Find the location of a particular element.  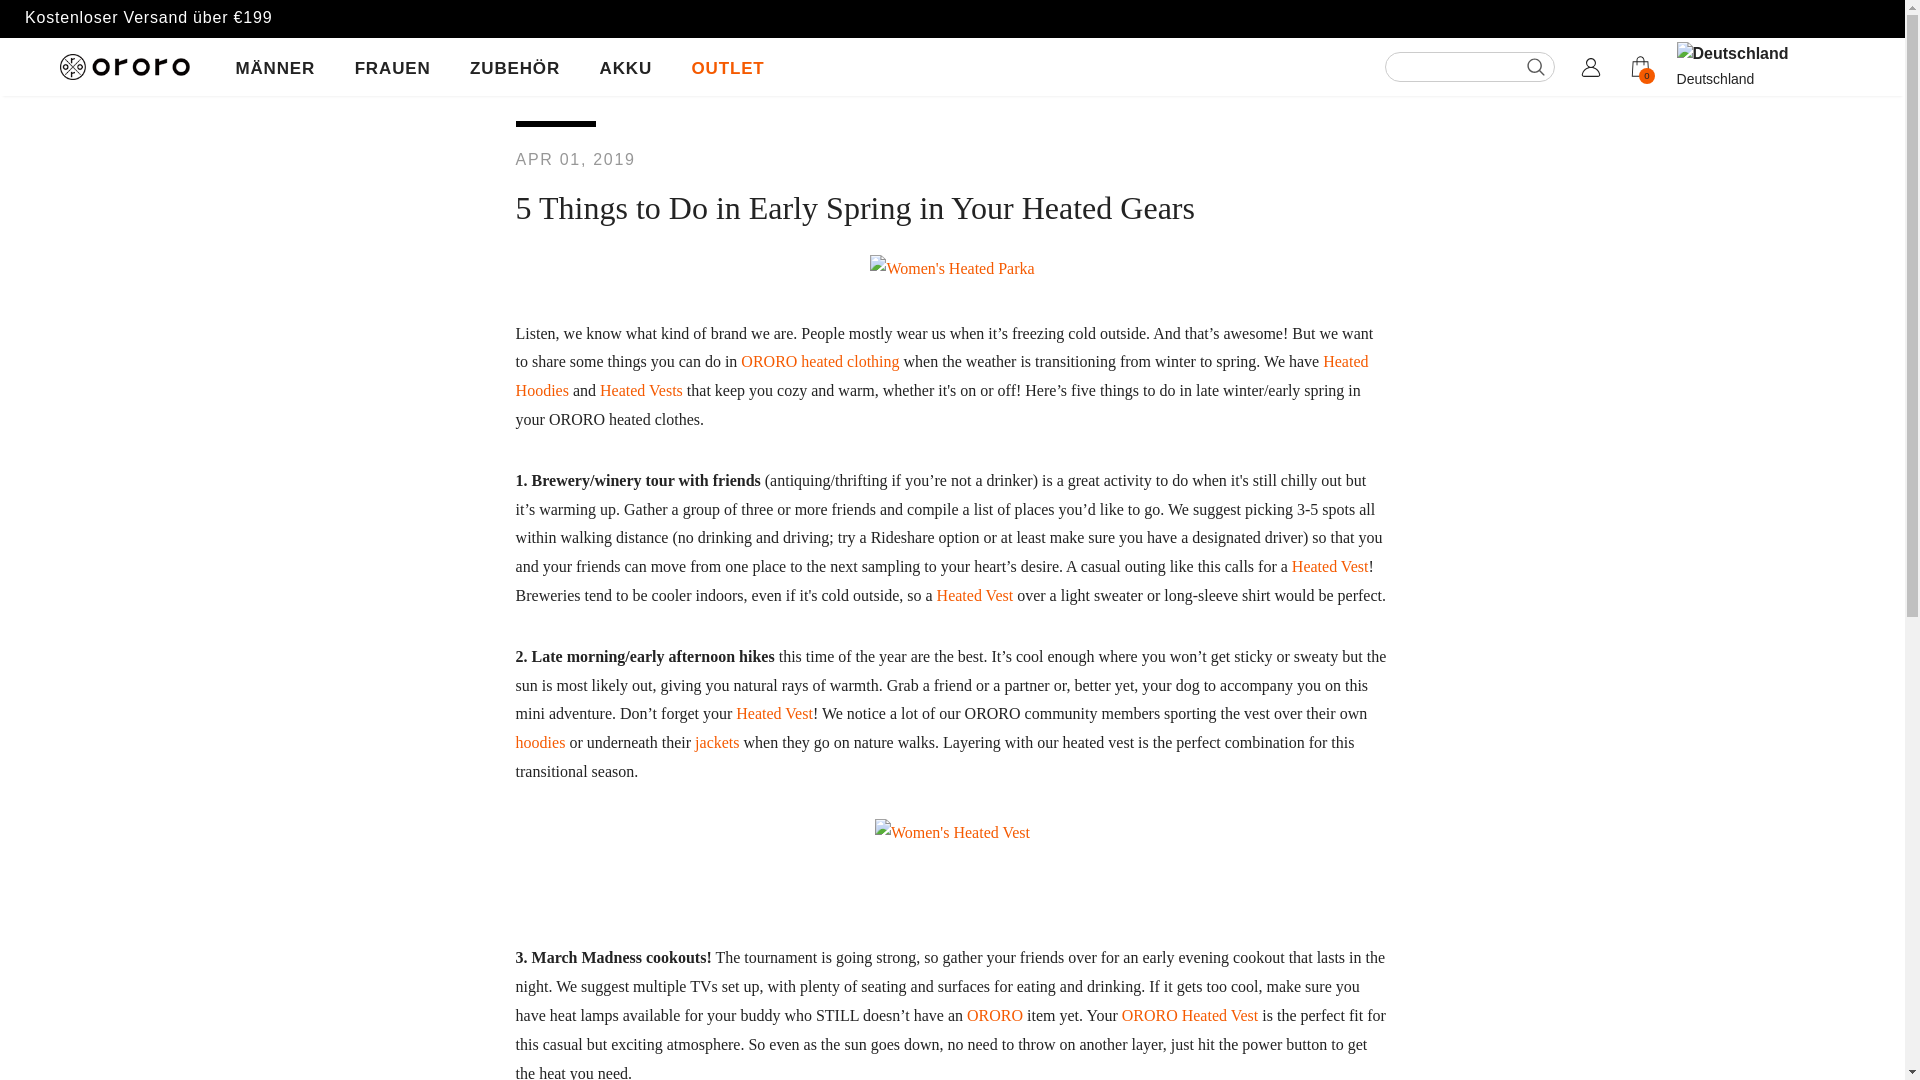

FRAUEN is located at coordinates (392, 68).